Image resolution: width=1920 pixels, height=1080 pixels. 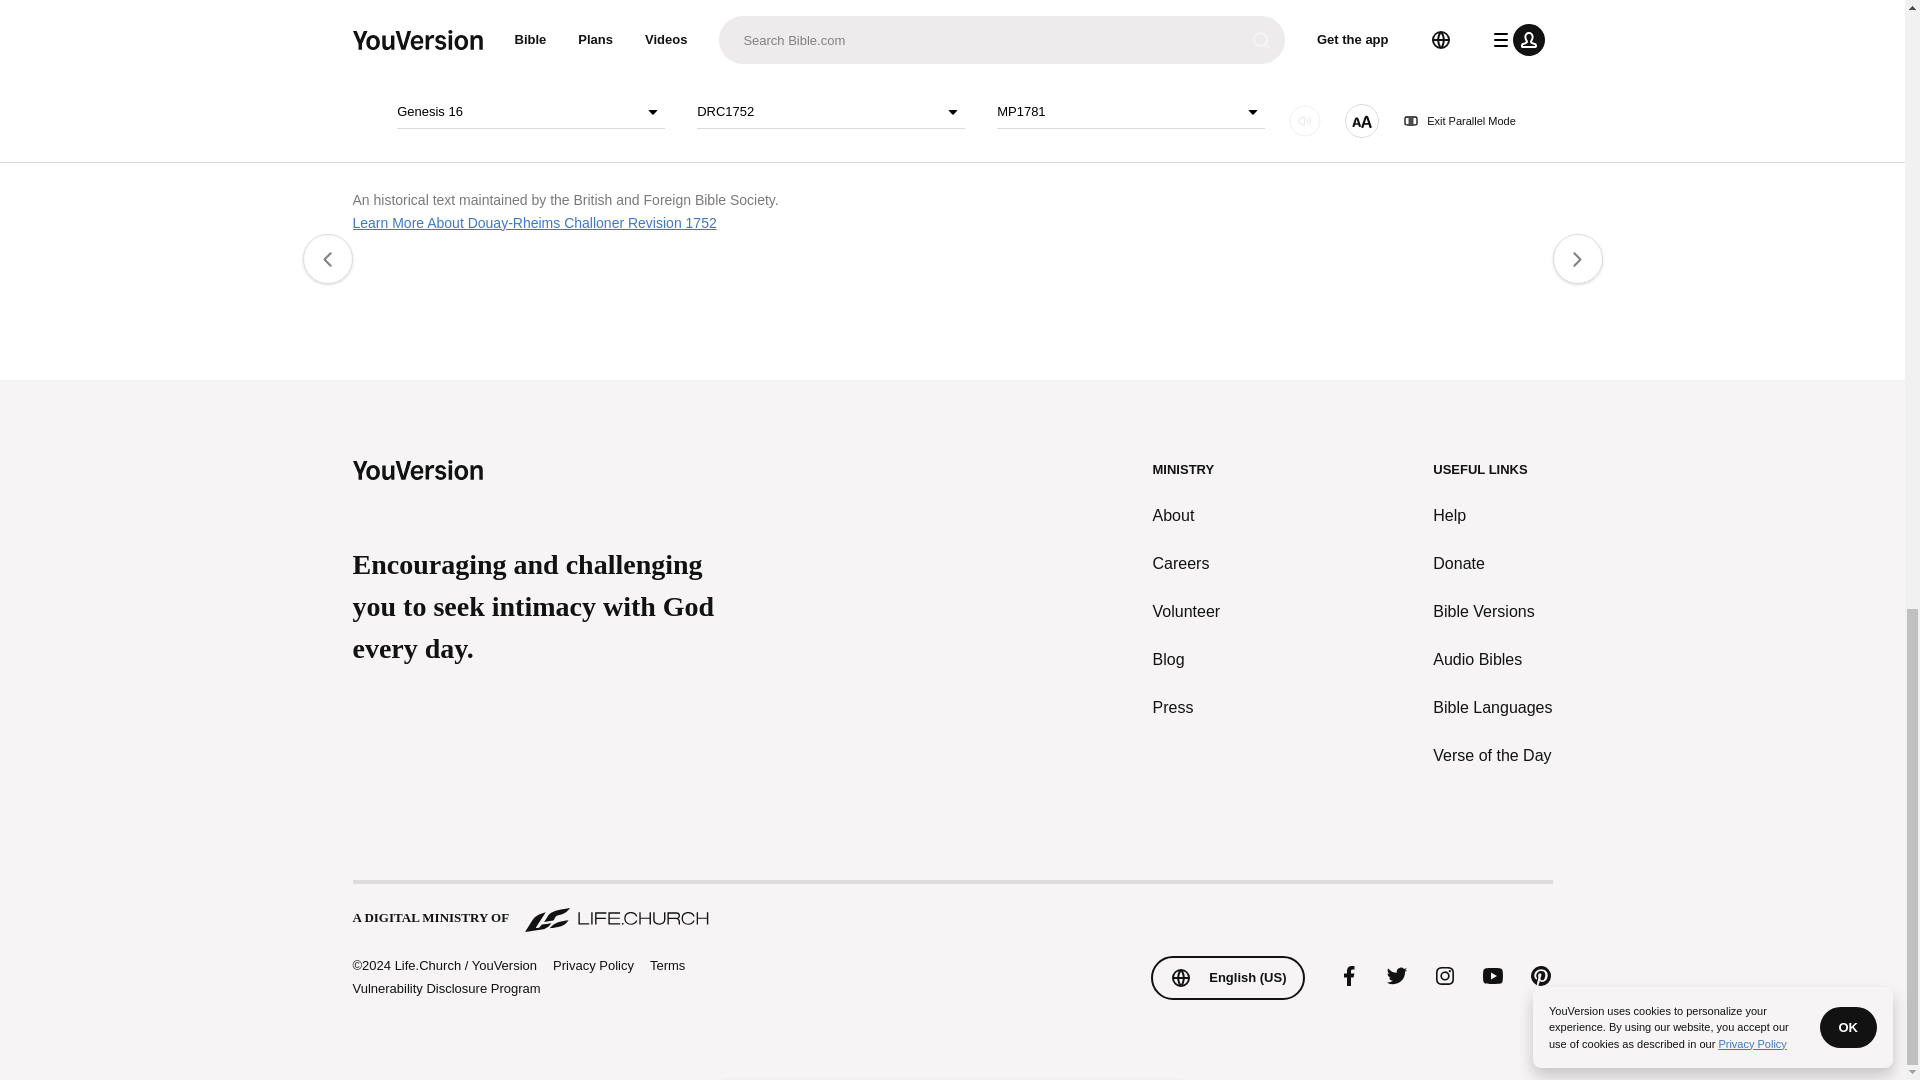 What do you see at coordinates (534, 222) in the screenshot?
I see `Learn More About Douay-Rheims Challoner Revision 1752` at bounding box center [534, 222].